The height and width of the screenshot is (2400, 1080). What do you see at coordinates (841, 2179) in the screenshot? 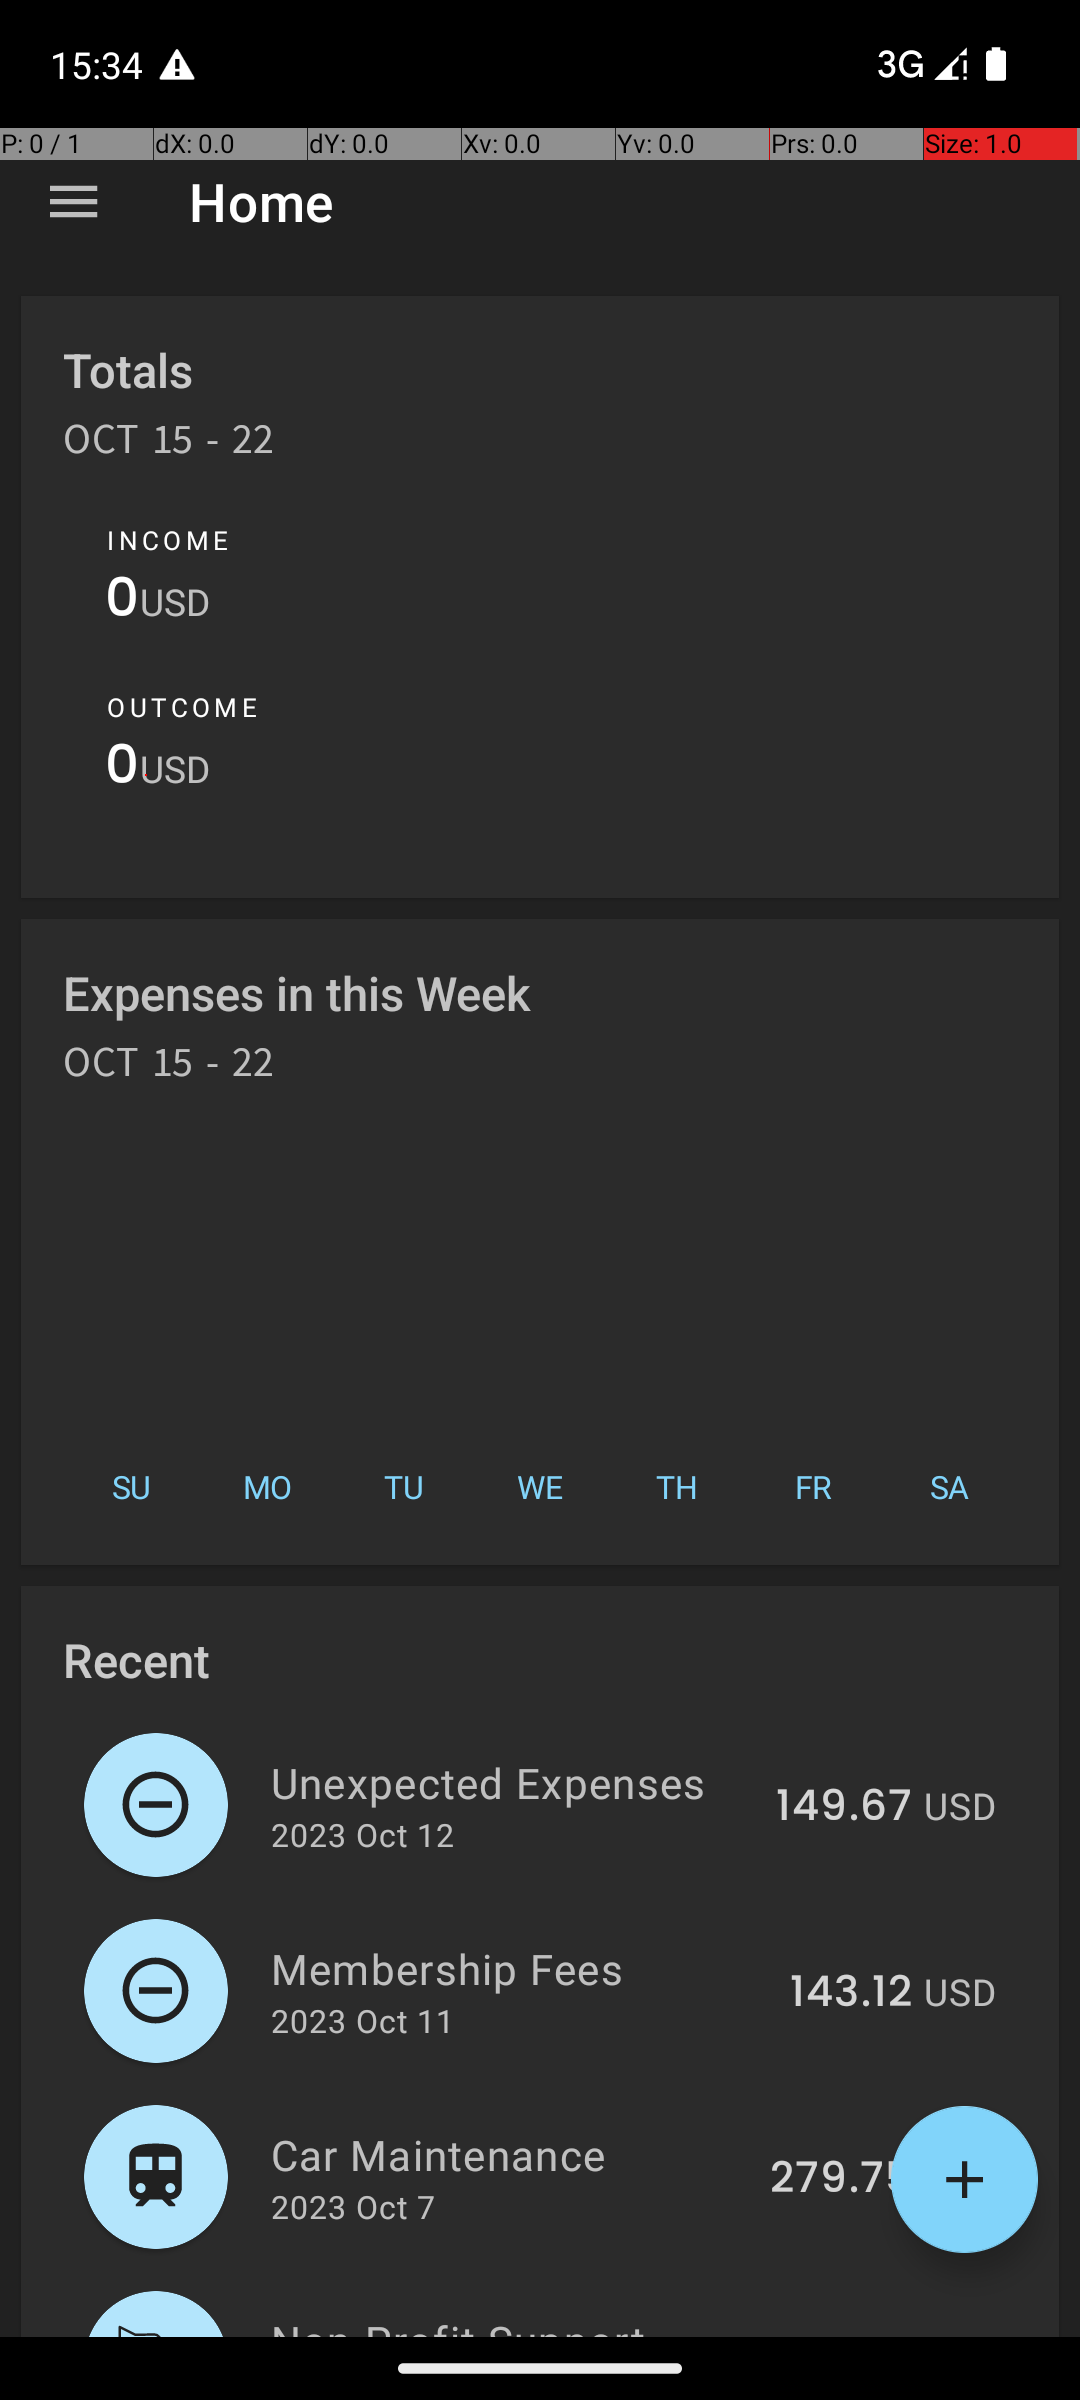
I see `279.75` at bounding box center [841, 2179].